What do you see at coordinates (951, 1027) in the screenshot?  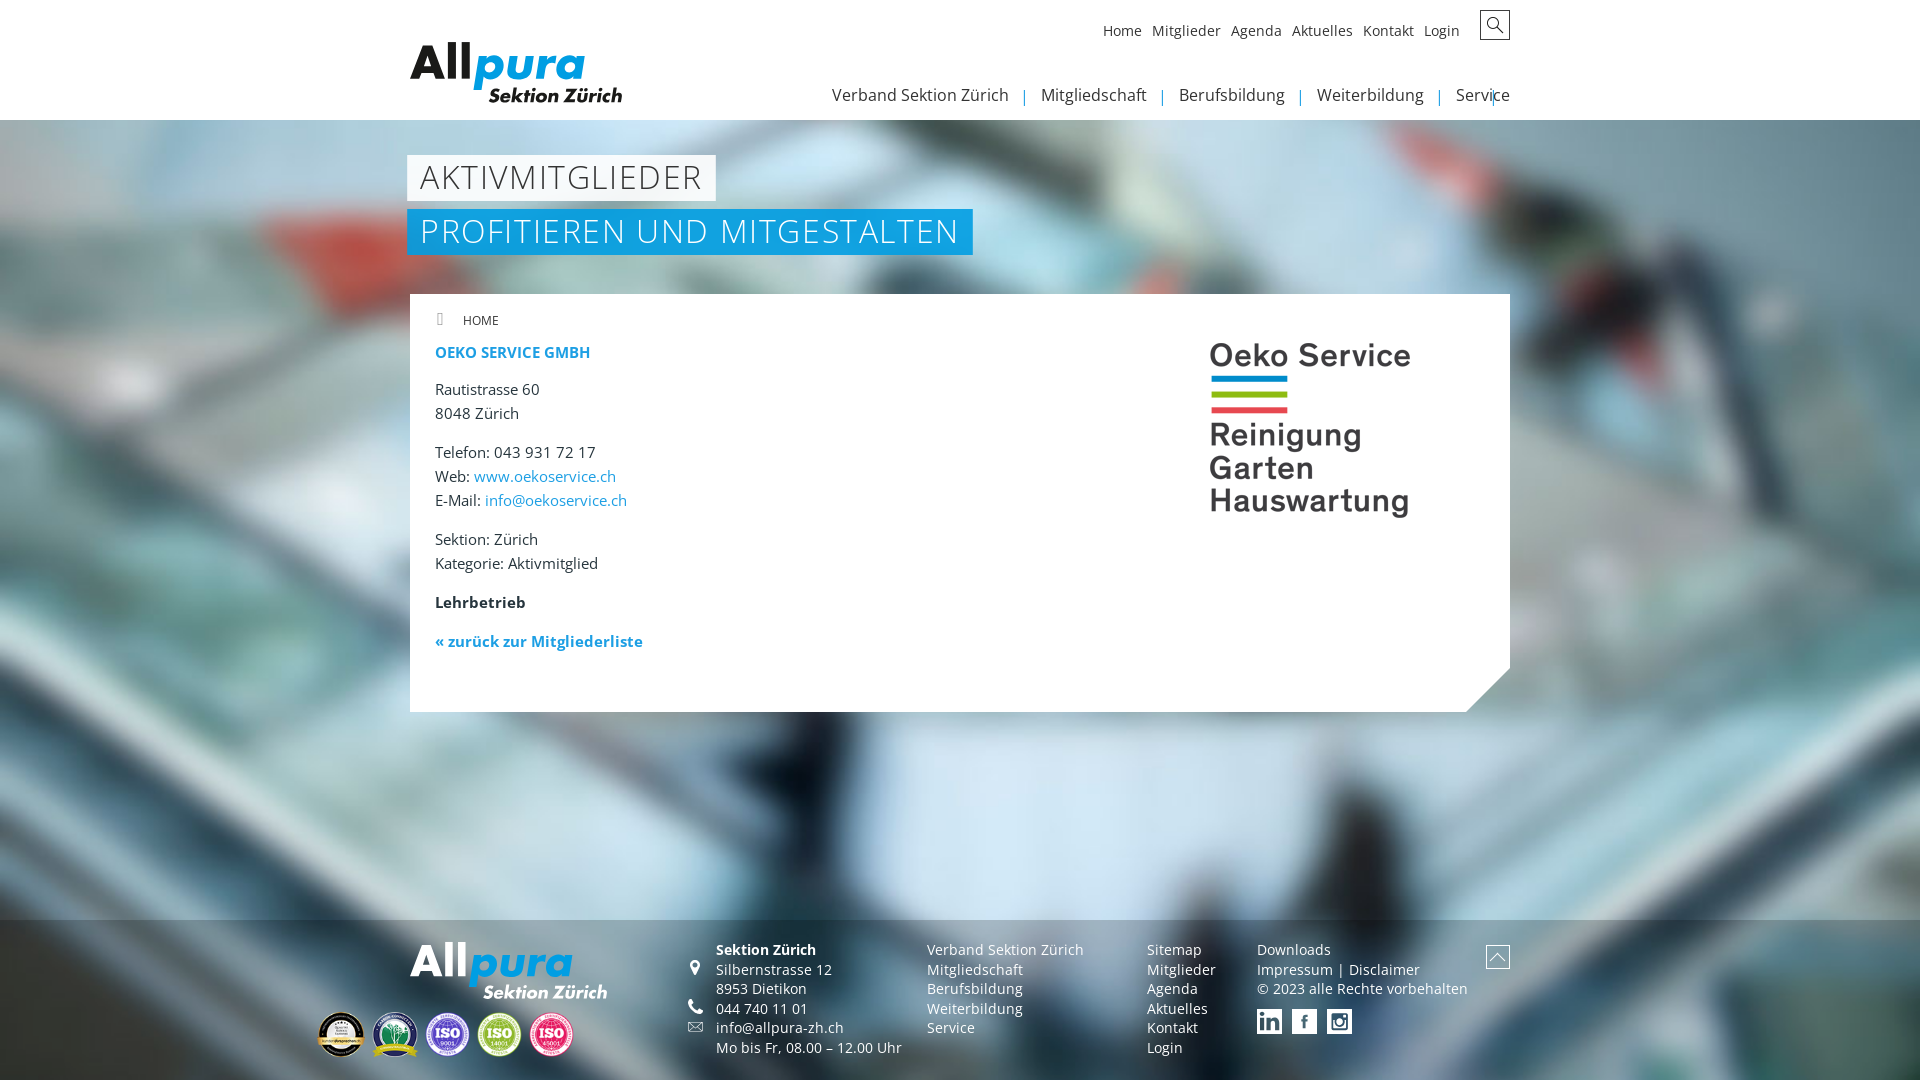 I see `Service` at bounding box center [951, 1027].